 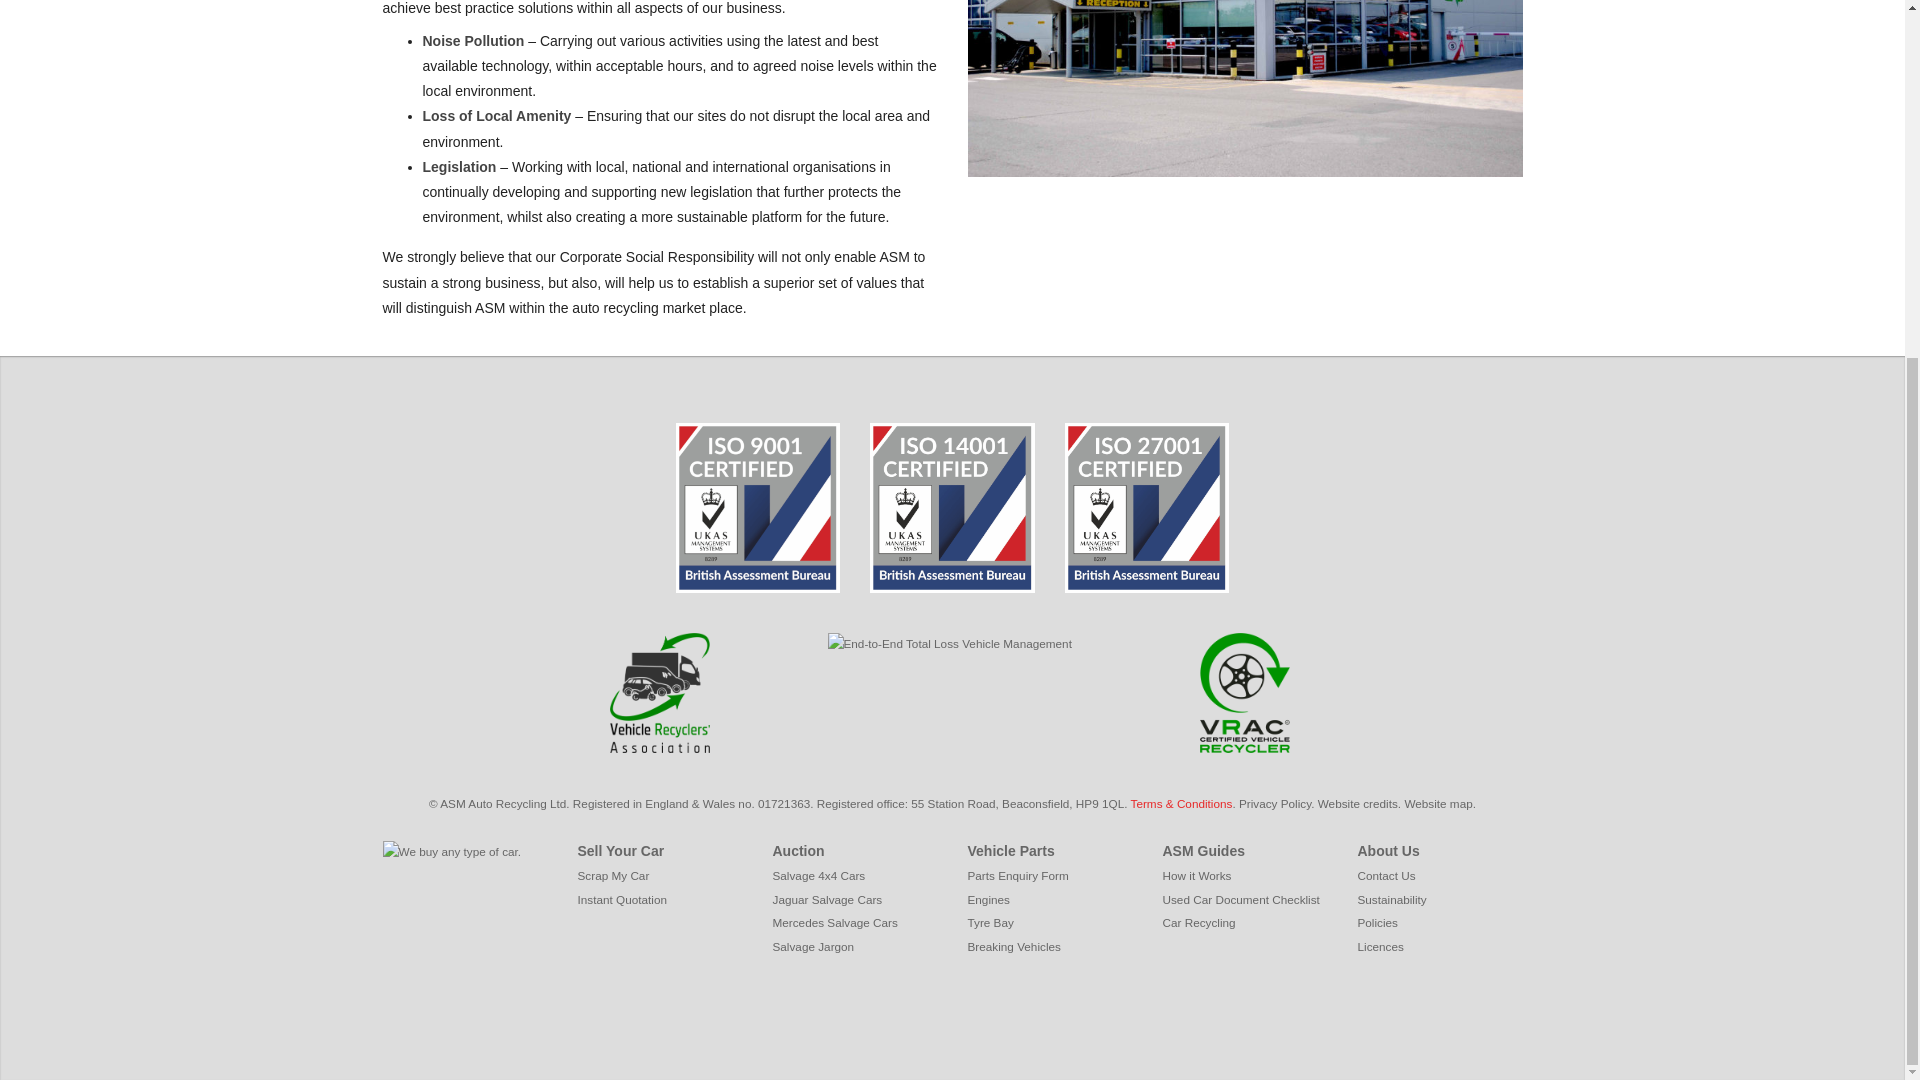 I want to click on Used Vehicle Parts, so click(x=1010, y=850).